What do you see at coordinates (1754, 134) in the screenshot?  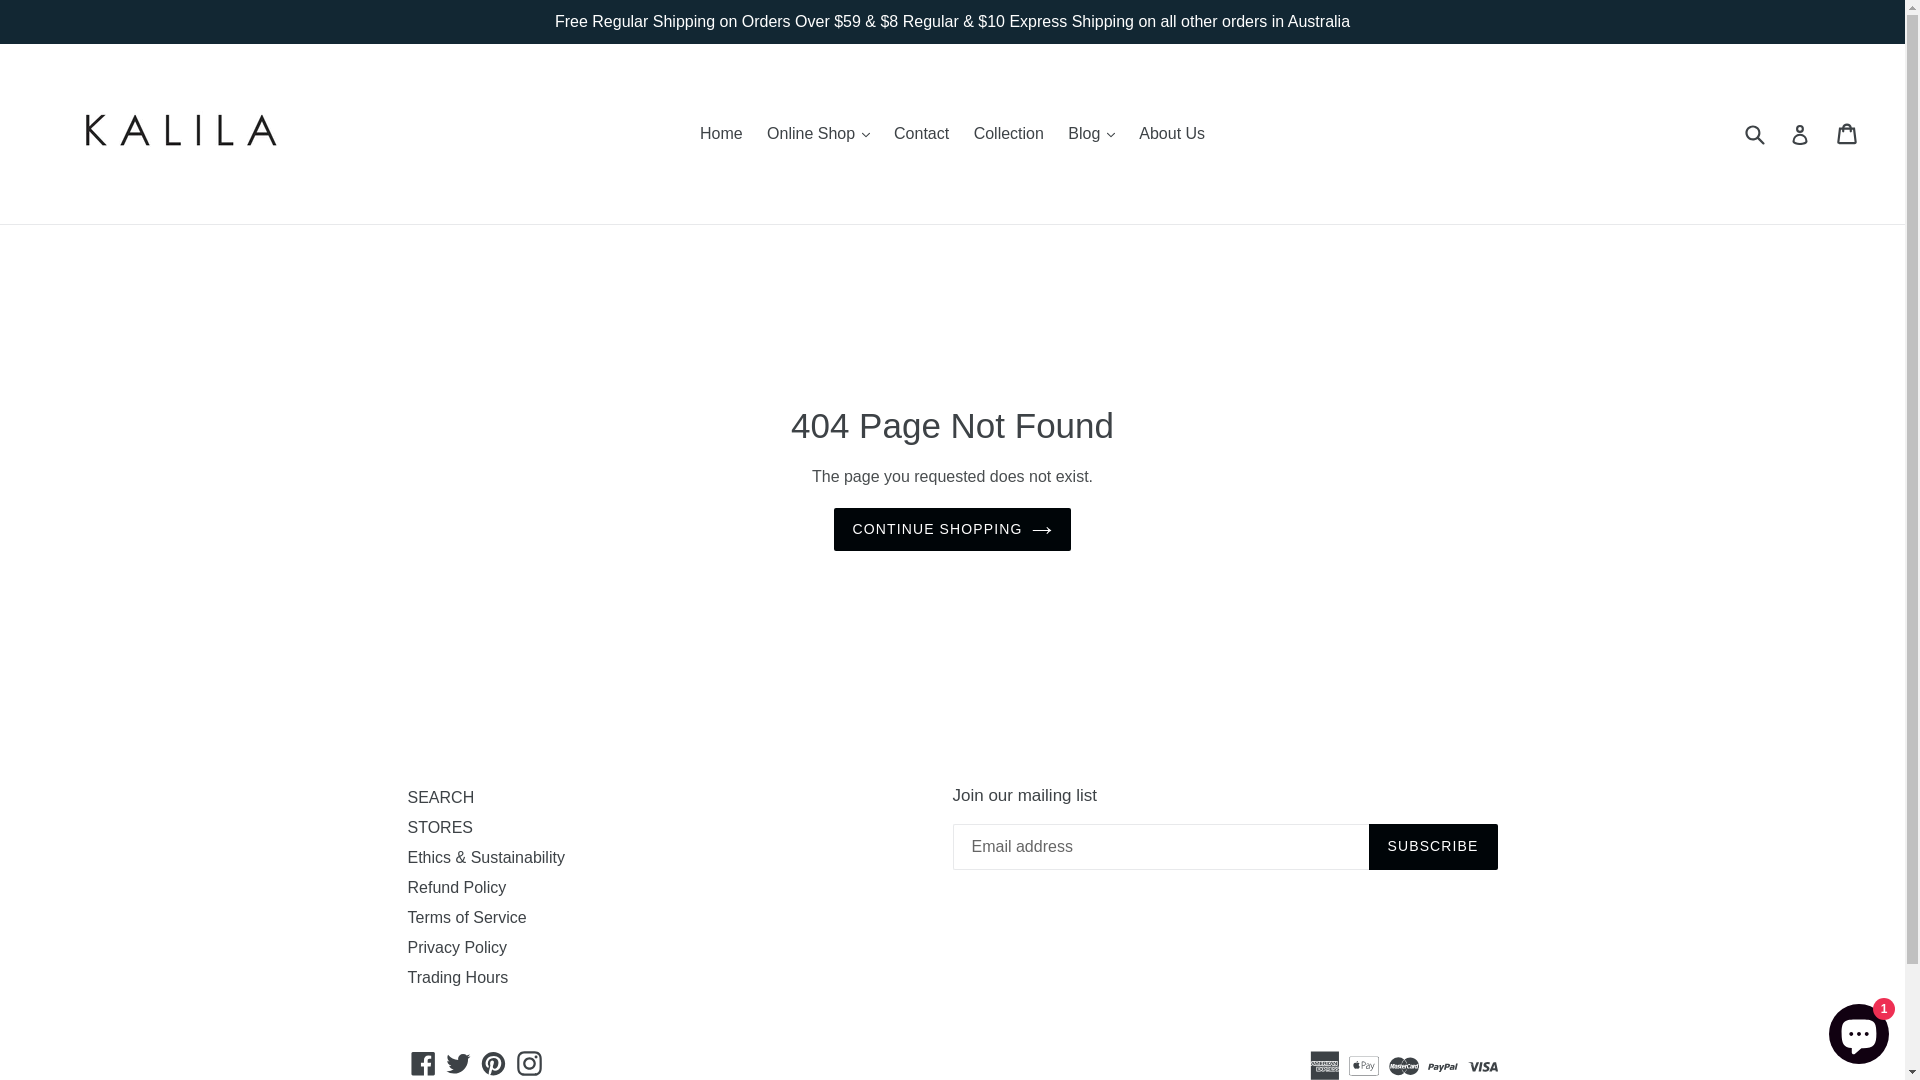 I see `Submit` at bounding box center [1754, 134].